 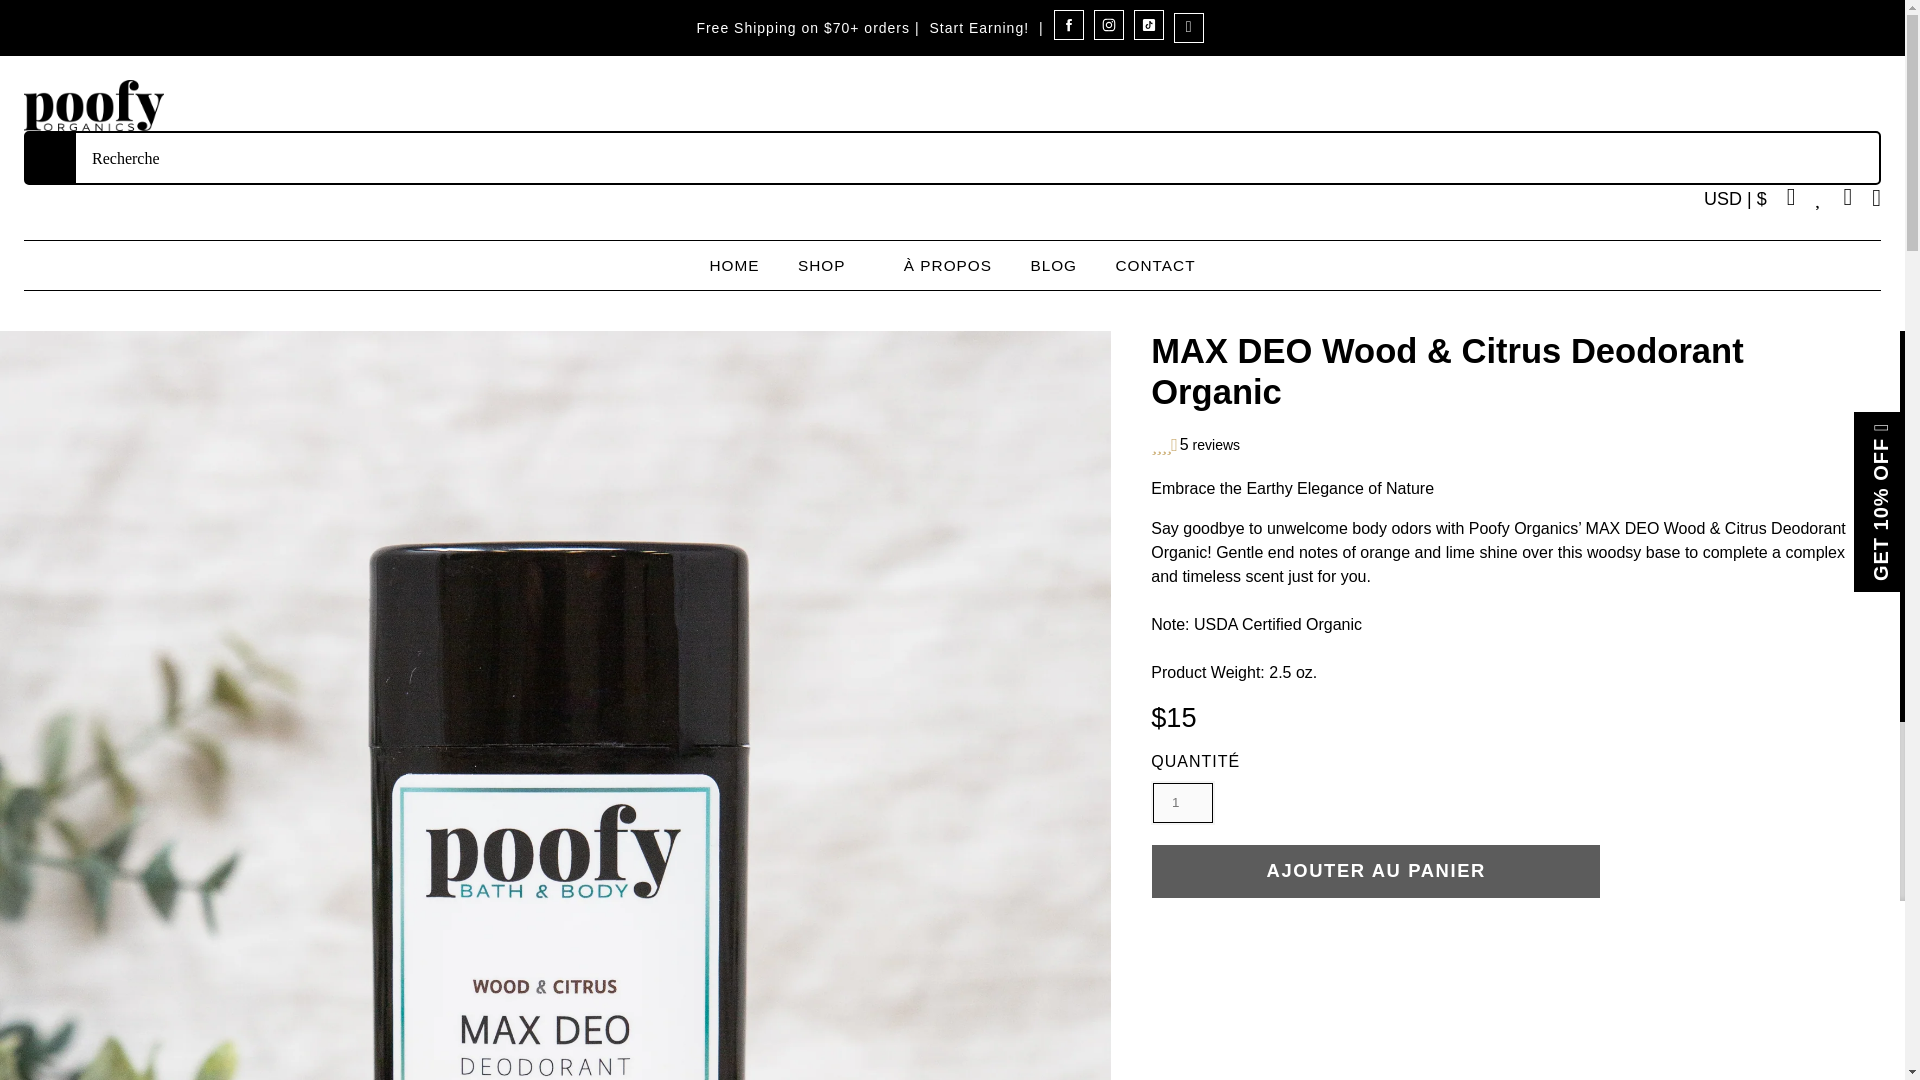 I want to click on TikTok, so click(x=1148, y=34).